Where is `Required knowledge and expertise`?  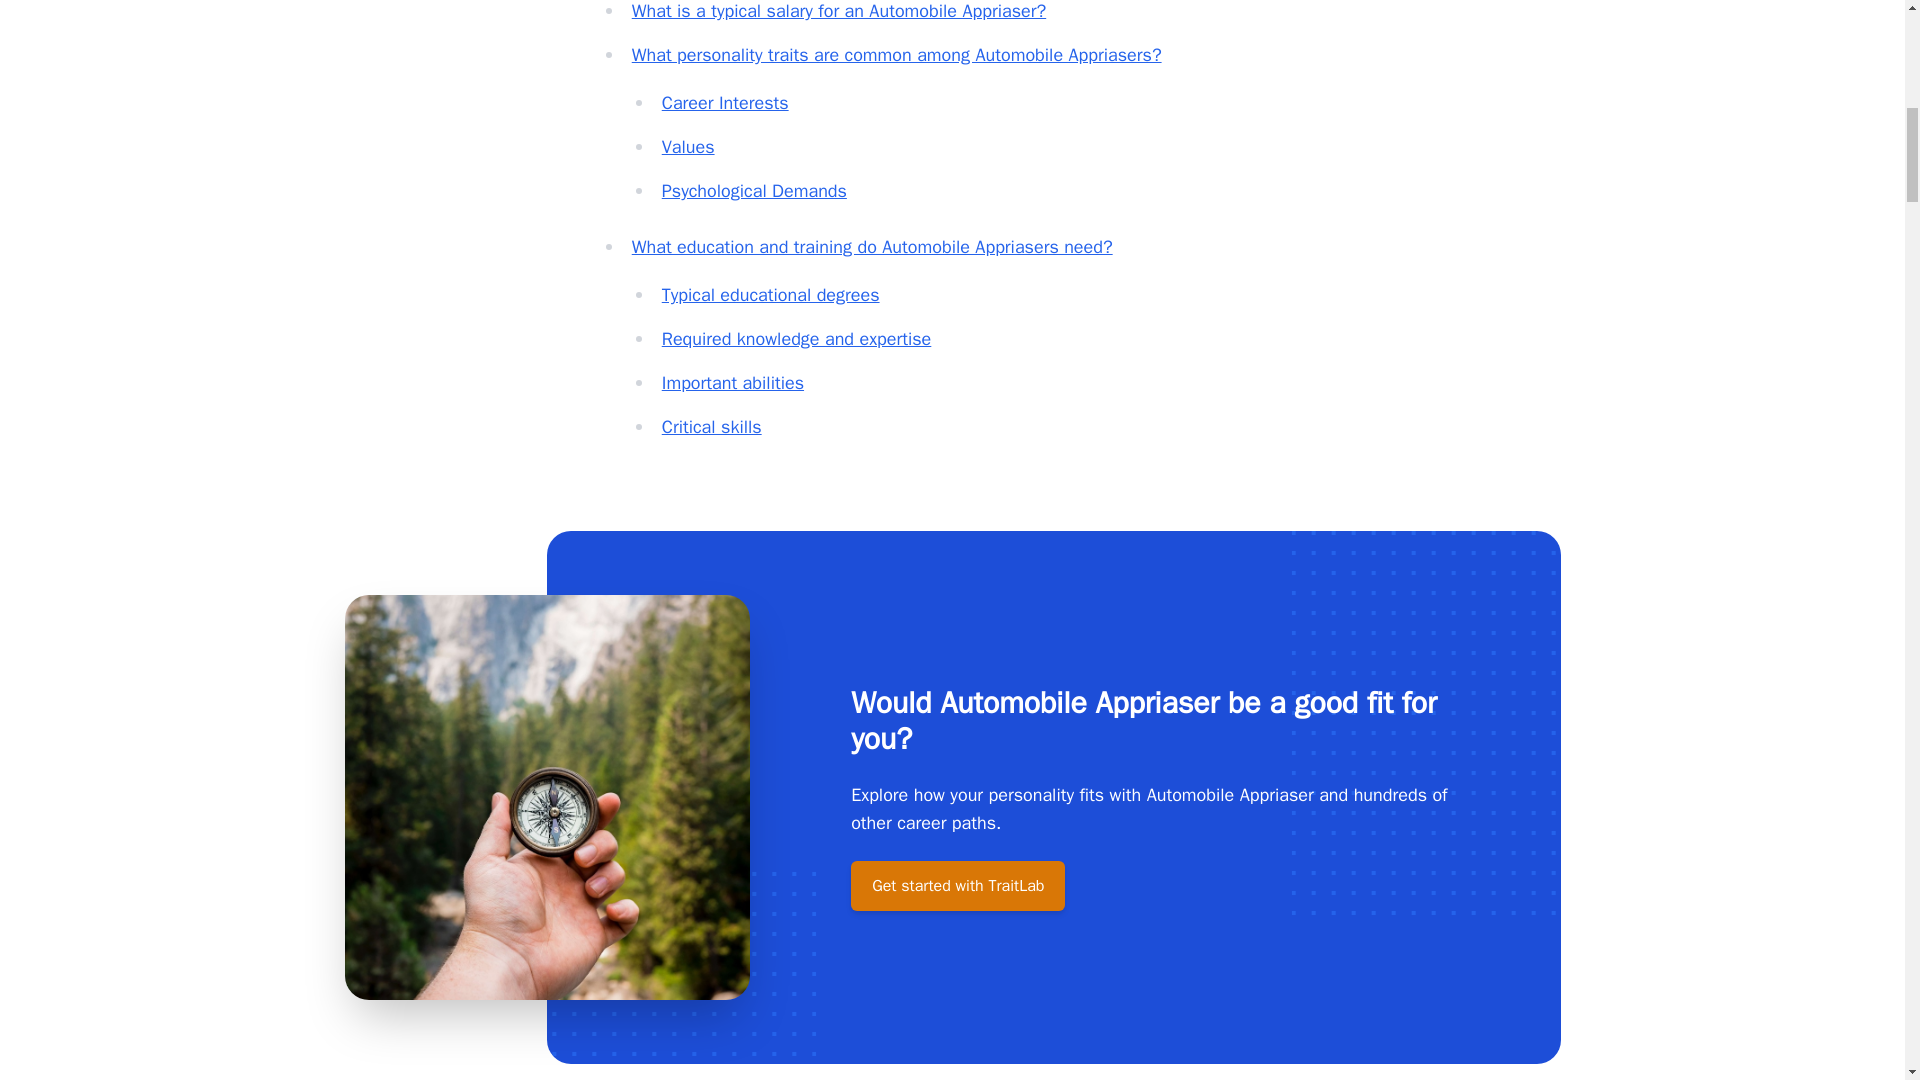
Required knowledge and expertise is located at coordinates (796, 338).